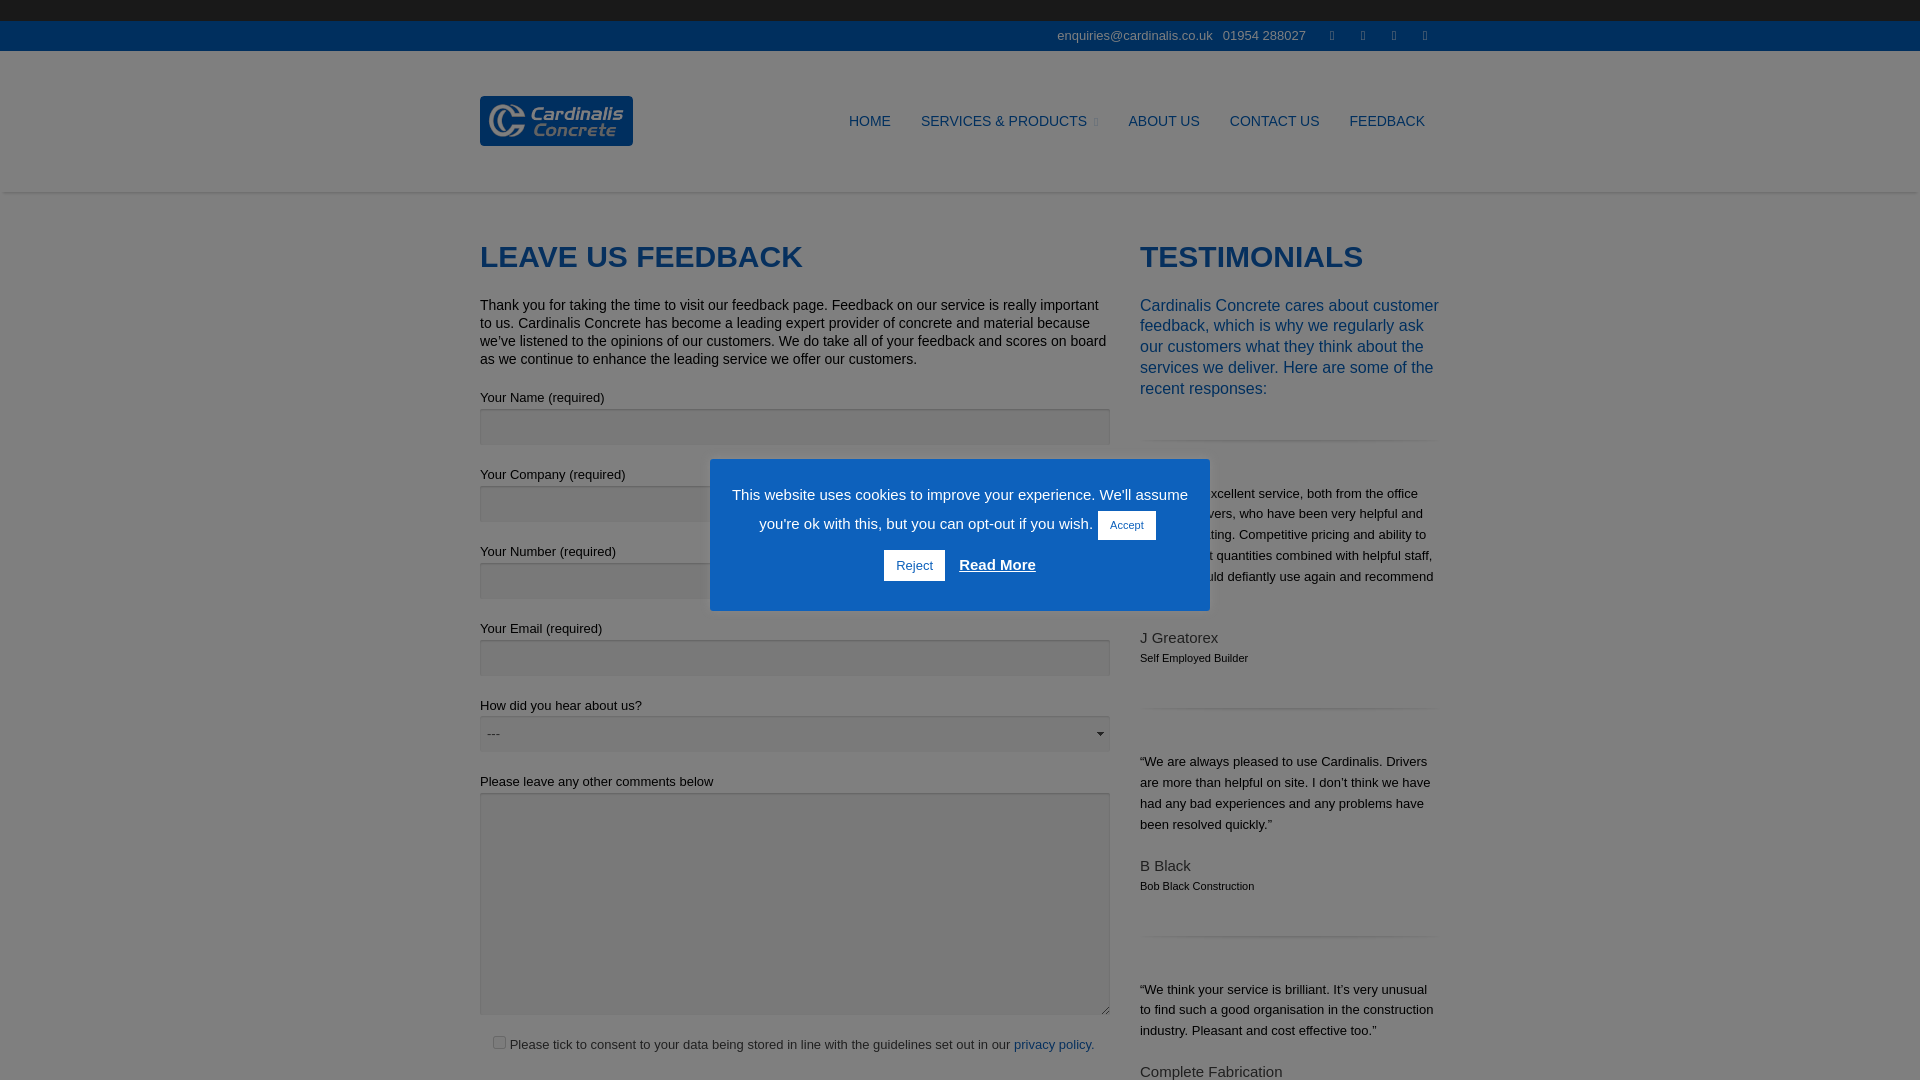 Image resolution: width=1920 pixels, height=1080 pixels. I want to click on FEEDBACK, so click(1387, 121).